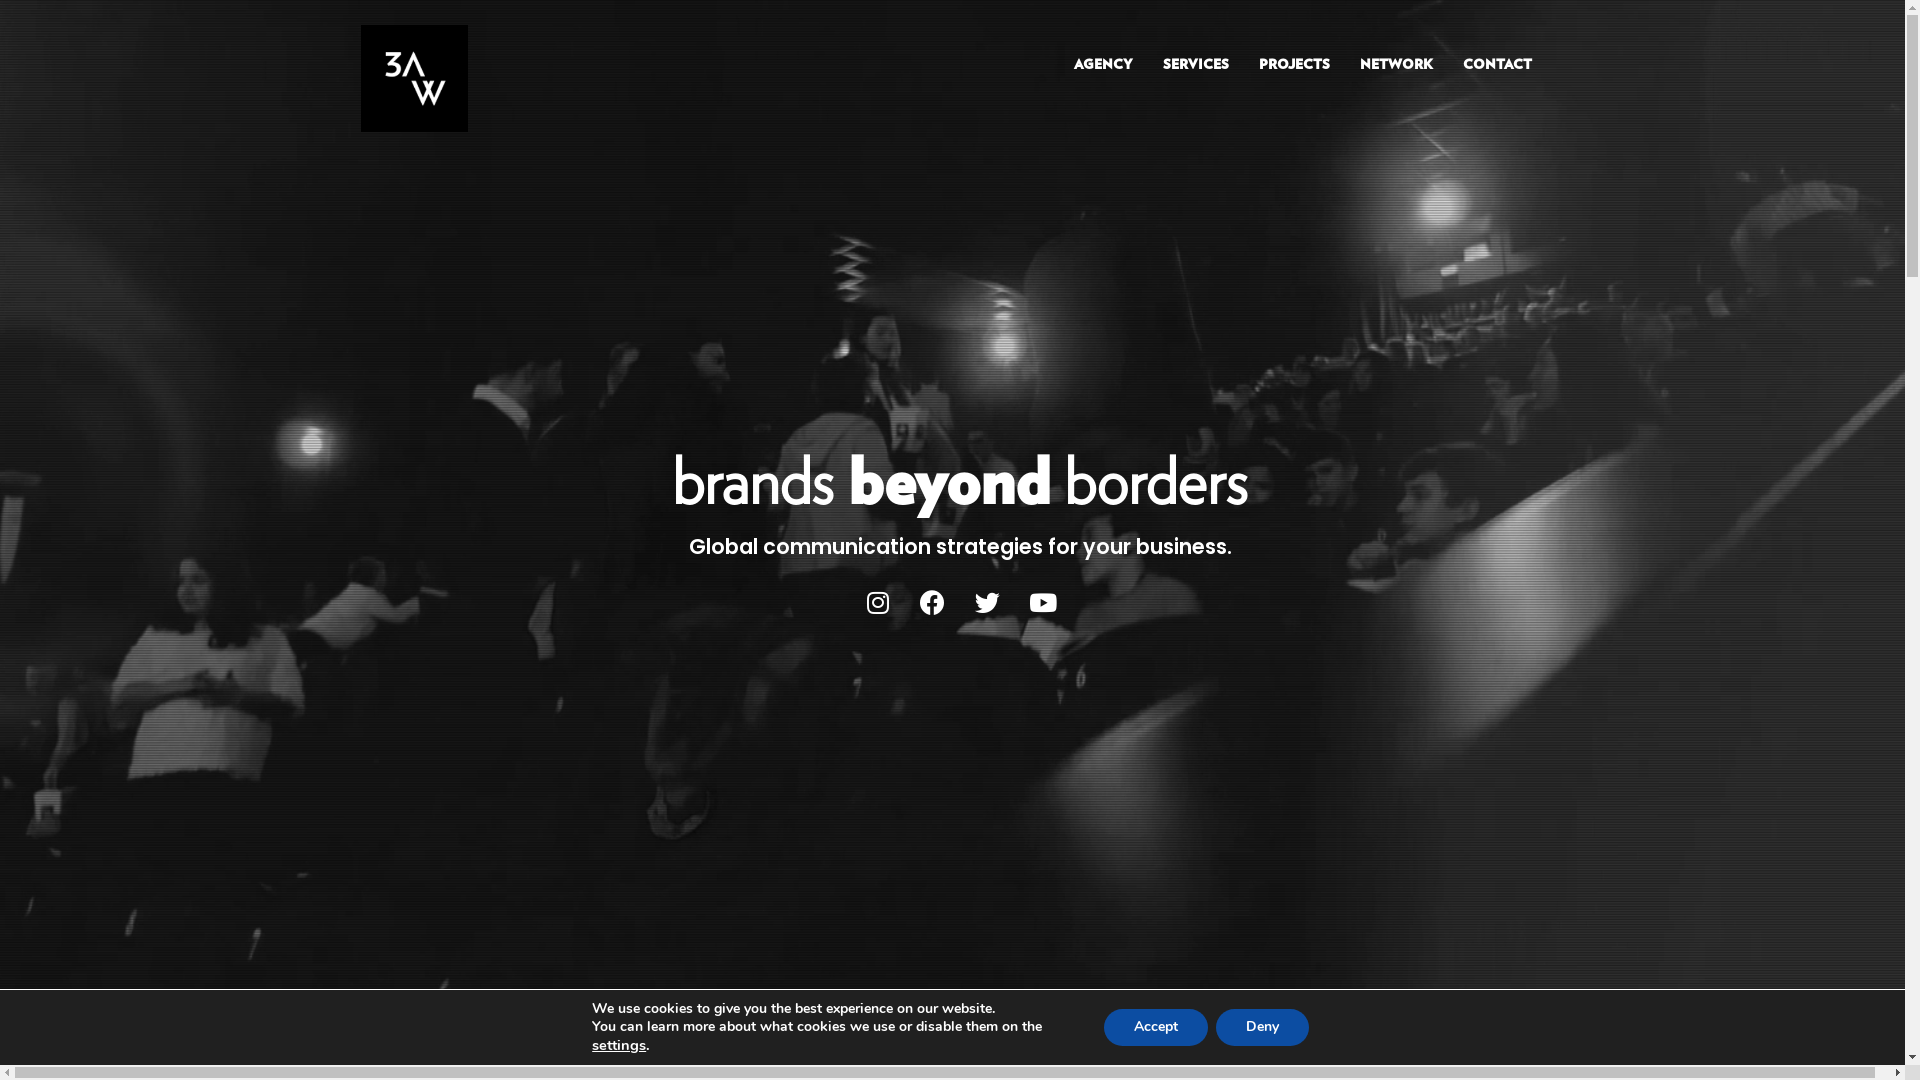  What do you see at coordinates (1498, 66) in the screenshot?
I see `CONTACT` at bounding box center [1498, 66].